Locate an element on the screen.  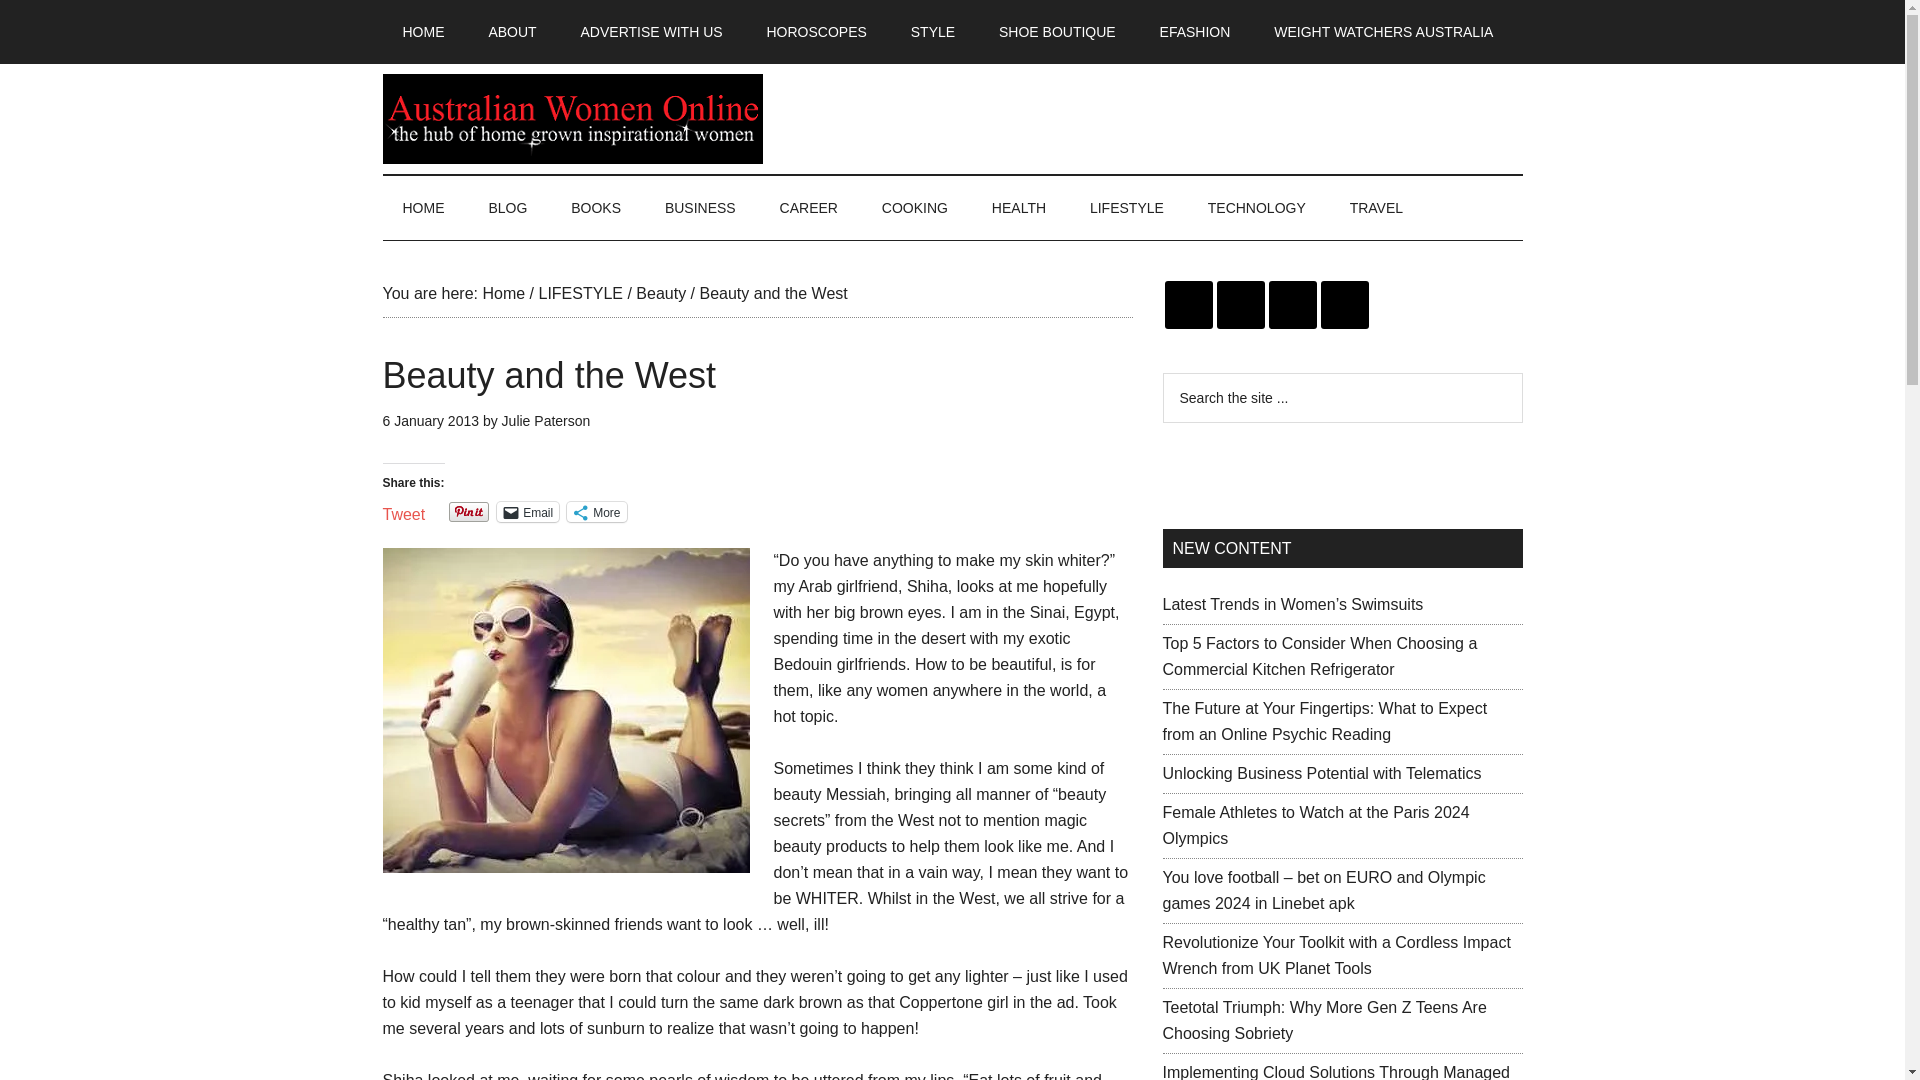
Tweet is located at coordinates (403, 510).